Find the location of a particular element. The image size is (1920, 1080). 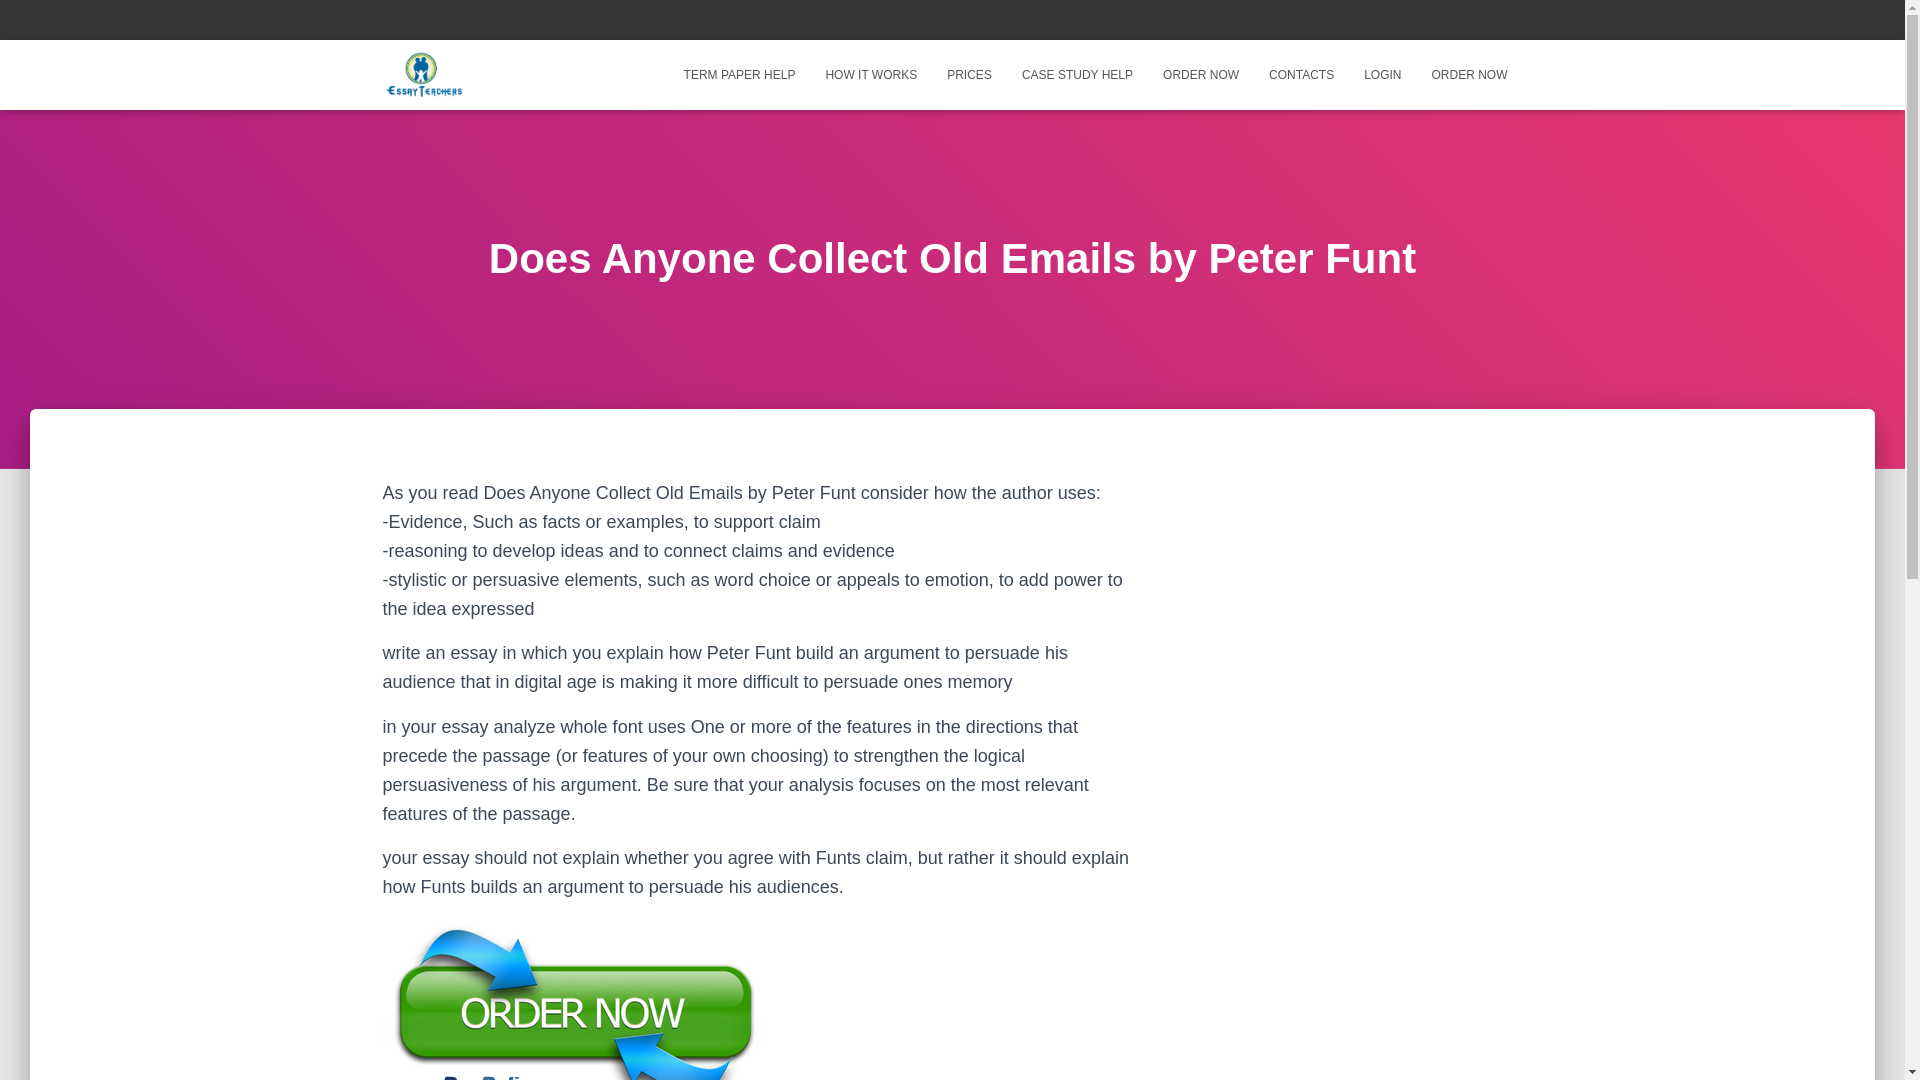

CONTACTS is located at coordinates (1301, 74).